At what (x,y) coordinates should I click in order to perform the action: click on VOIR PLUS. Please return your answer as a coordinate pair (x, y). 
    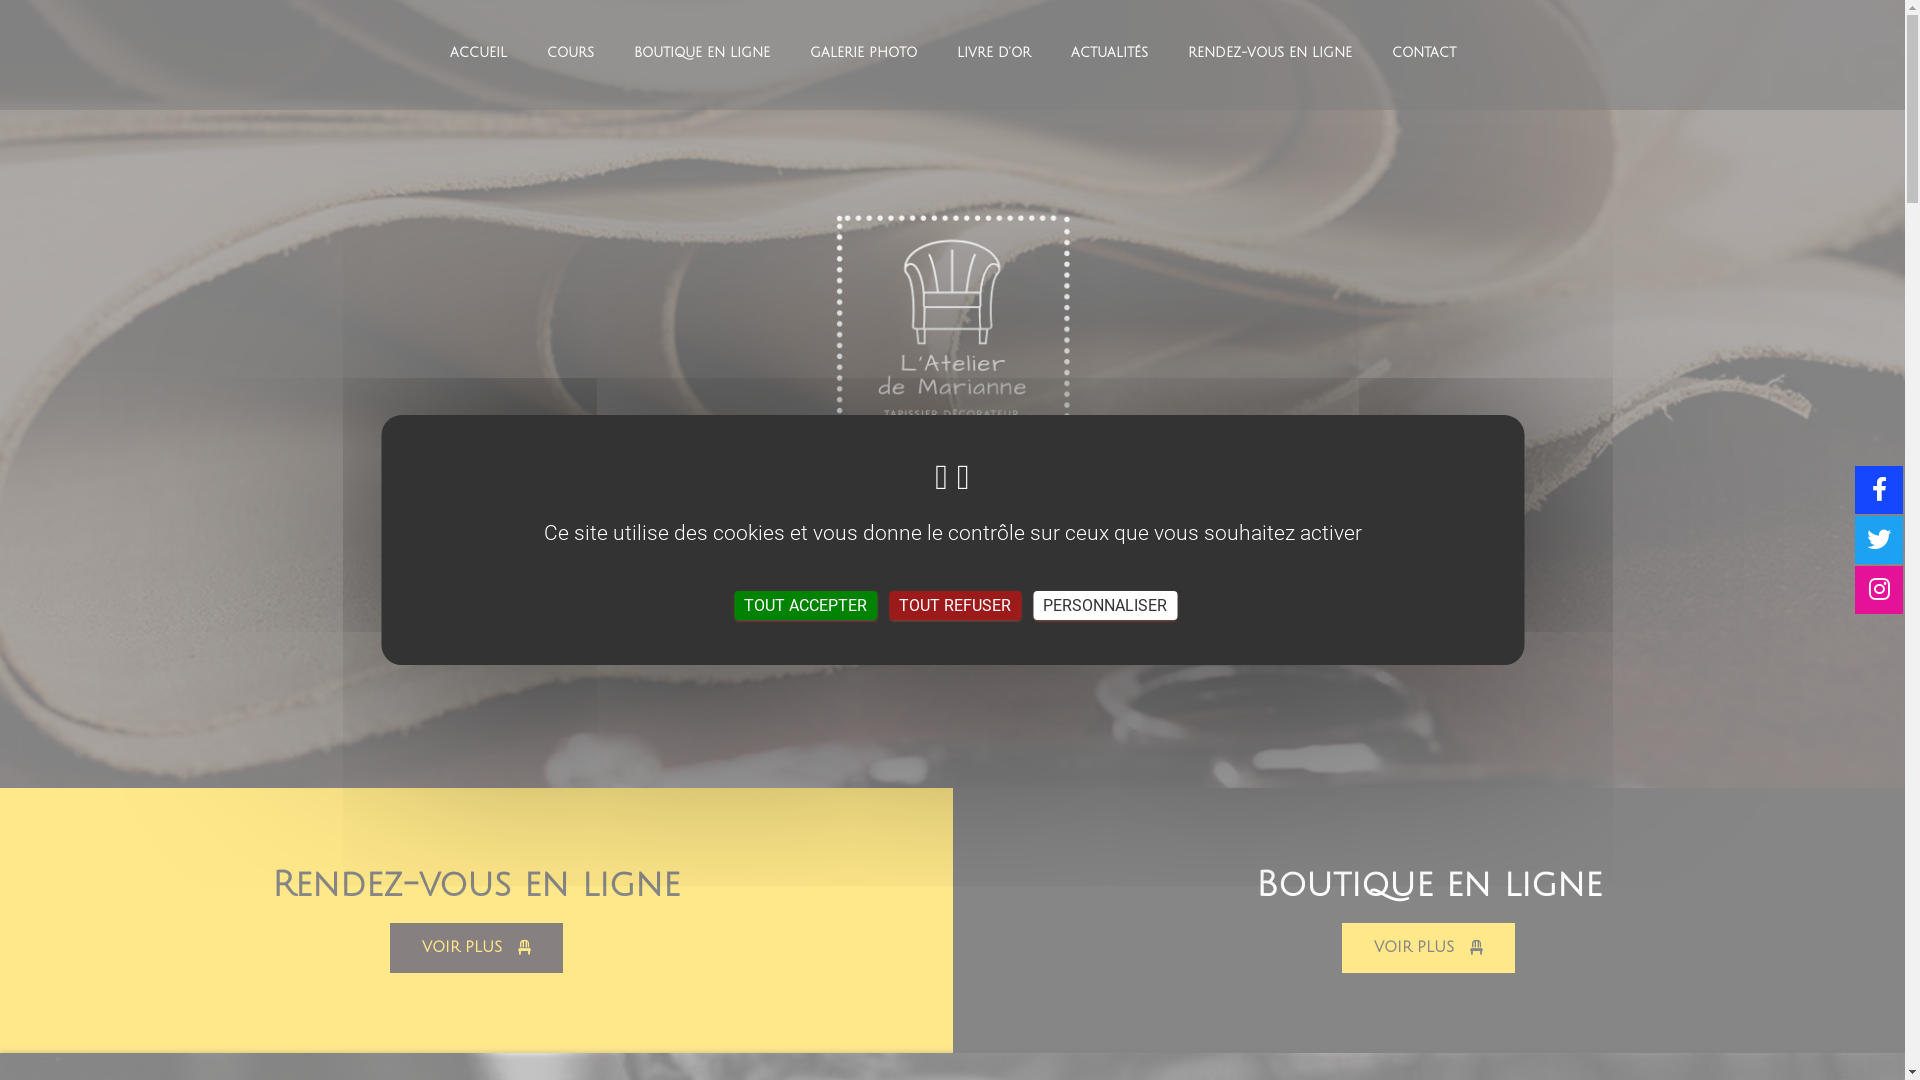
    Looking at the image, I should click on (1428, 948).